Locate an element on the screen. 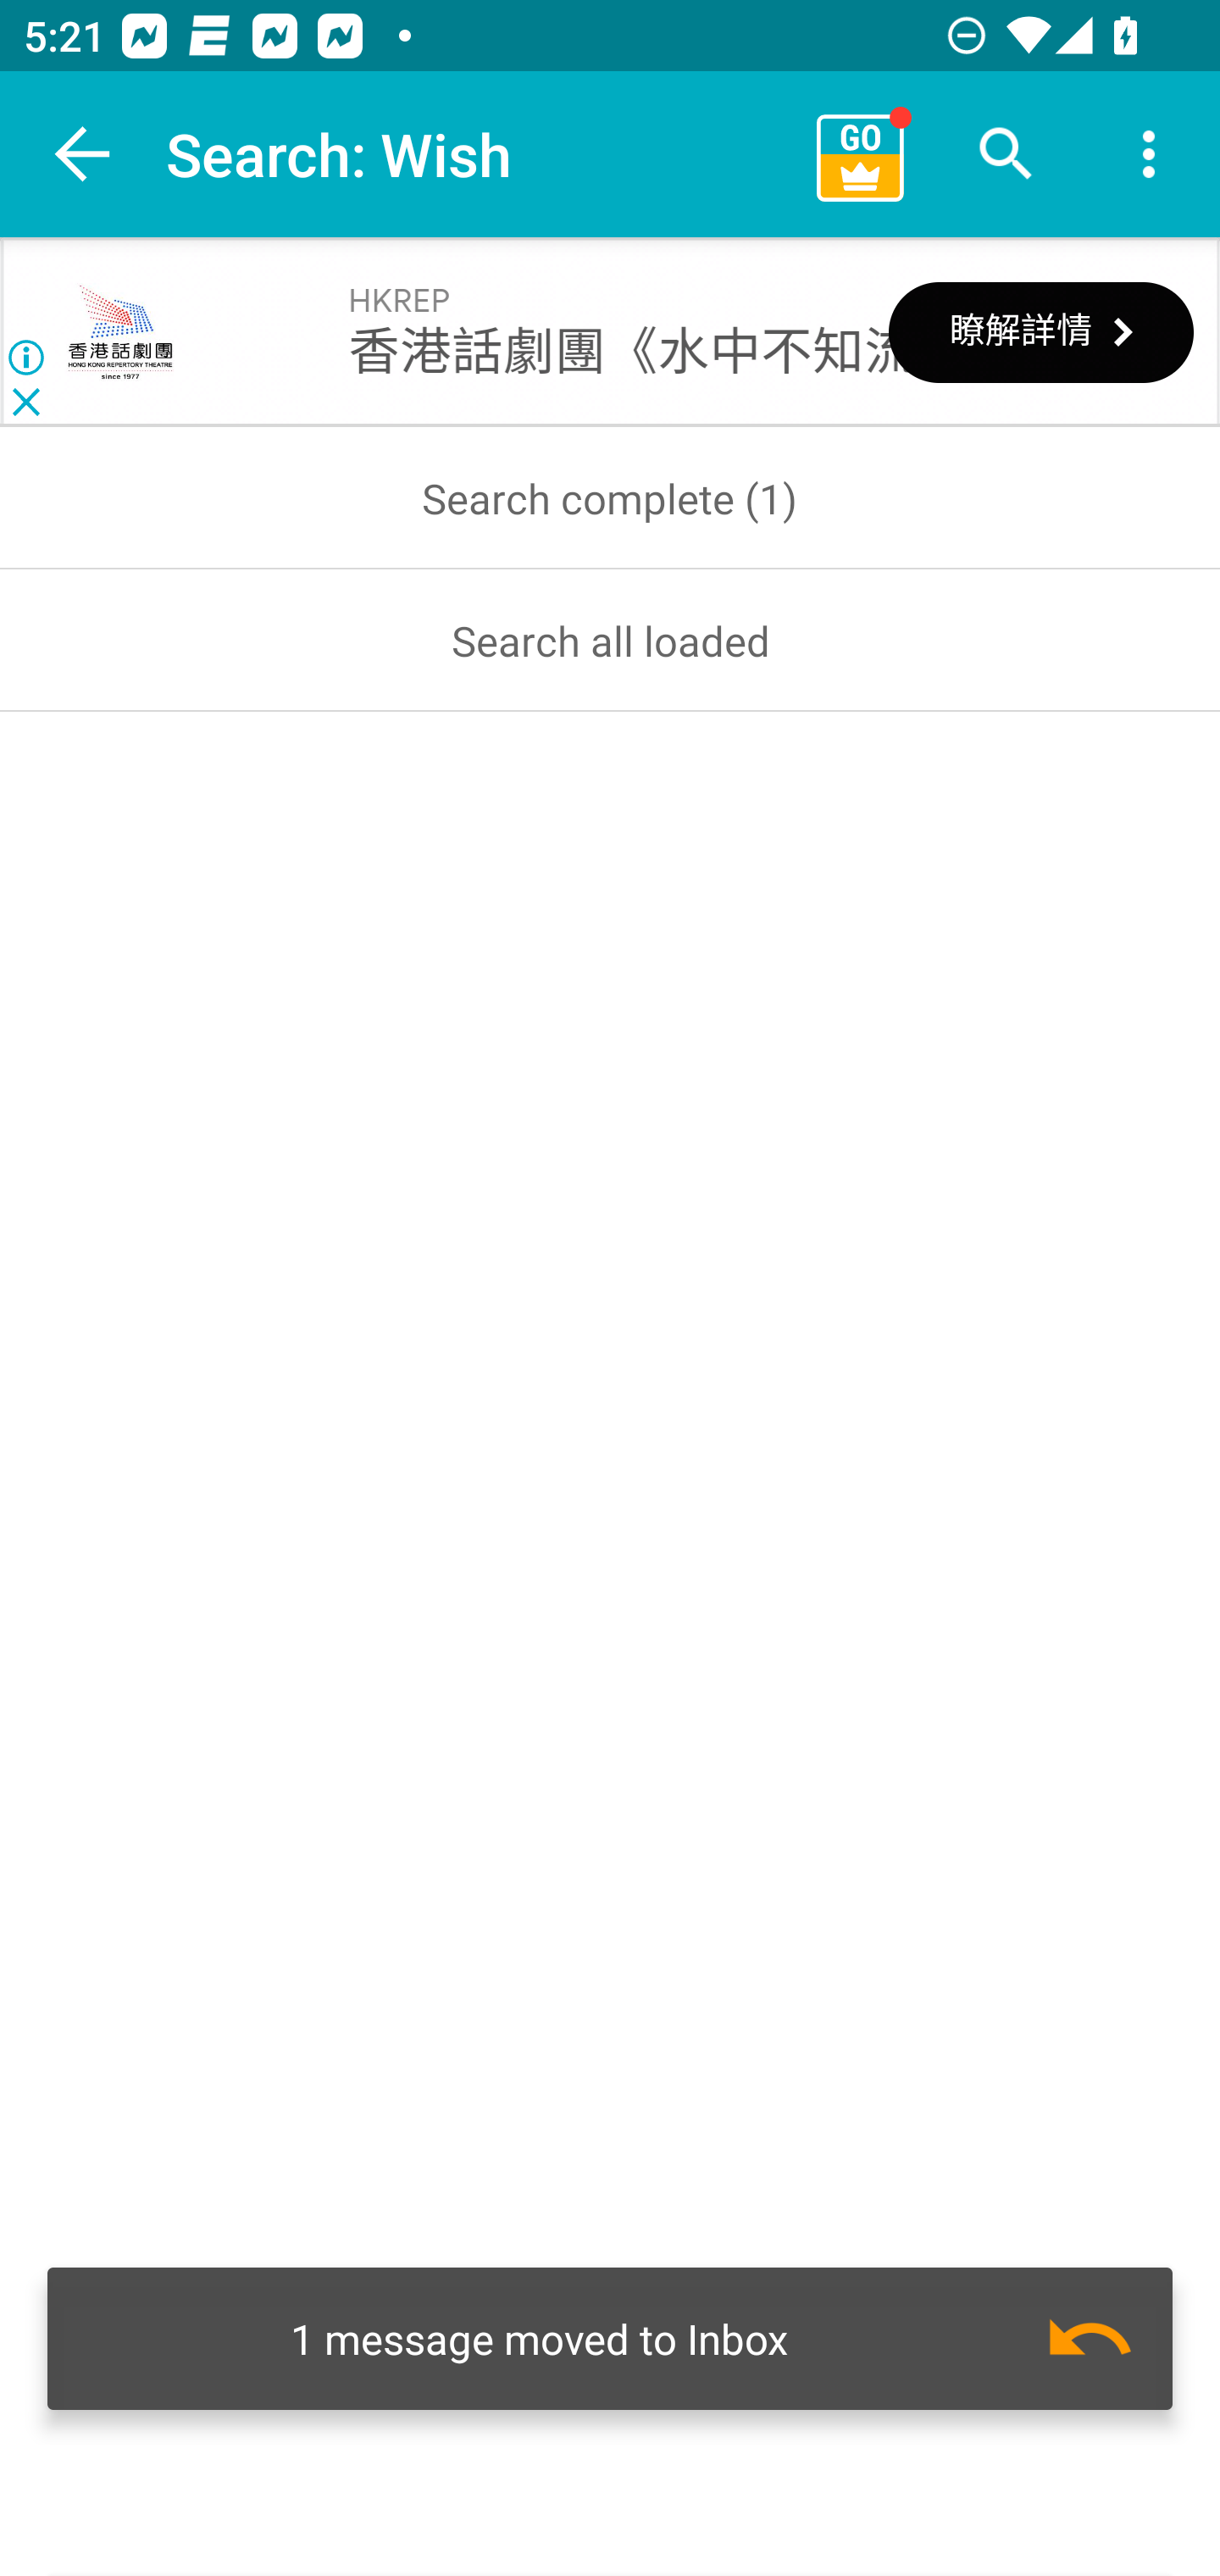  Search all loaded is located at coordinates (610, 640).